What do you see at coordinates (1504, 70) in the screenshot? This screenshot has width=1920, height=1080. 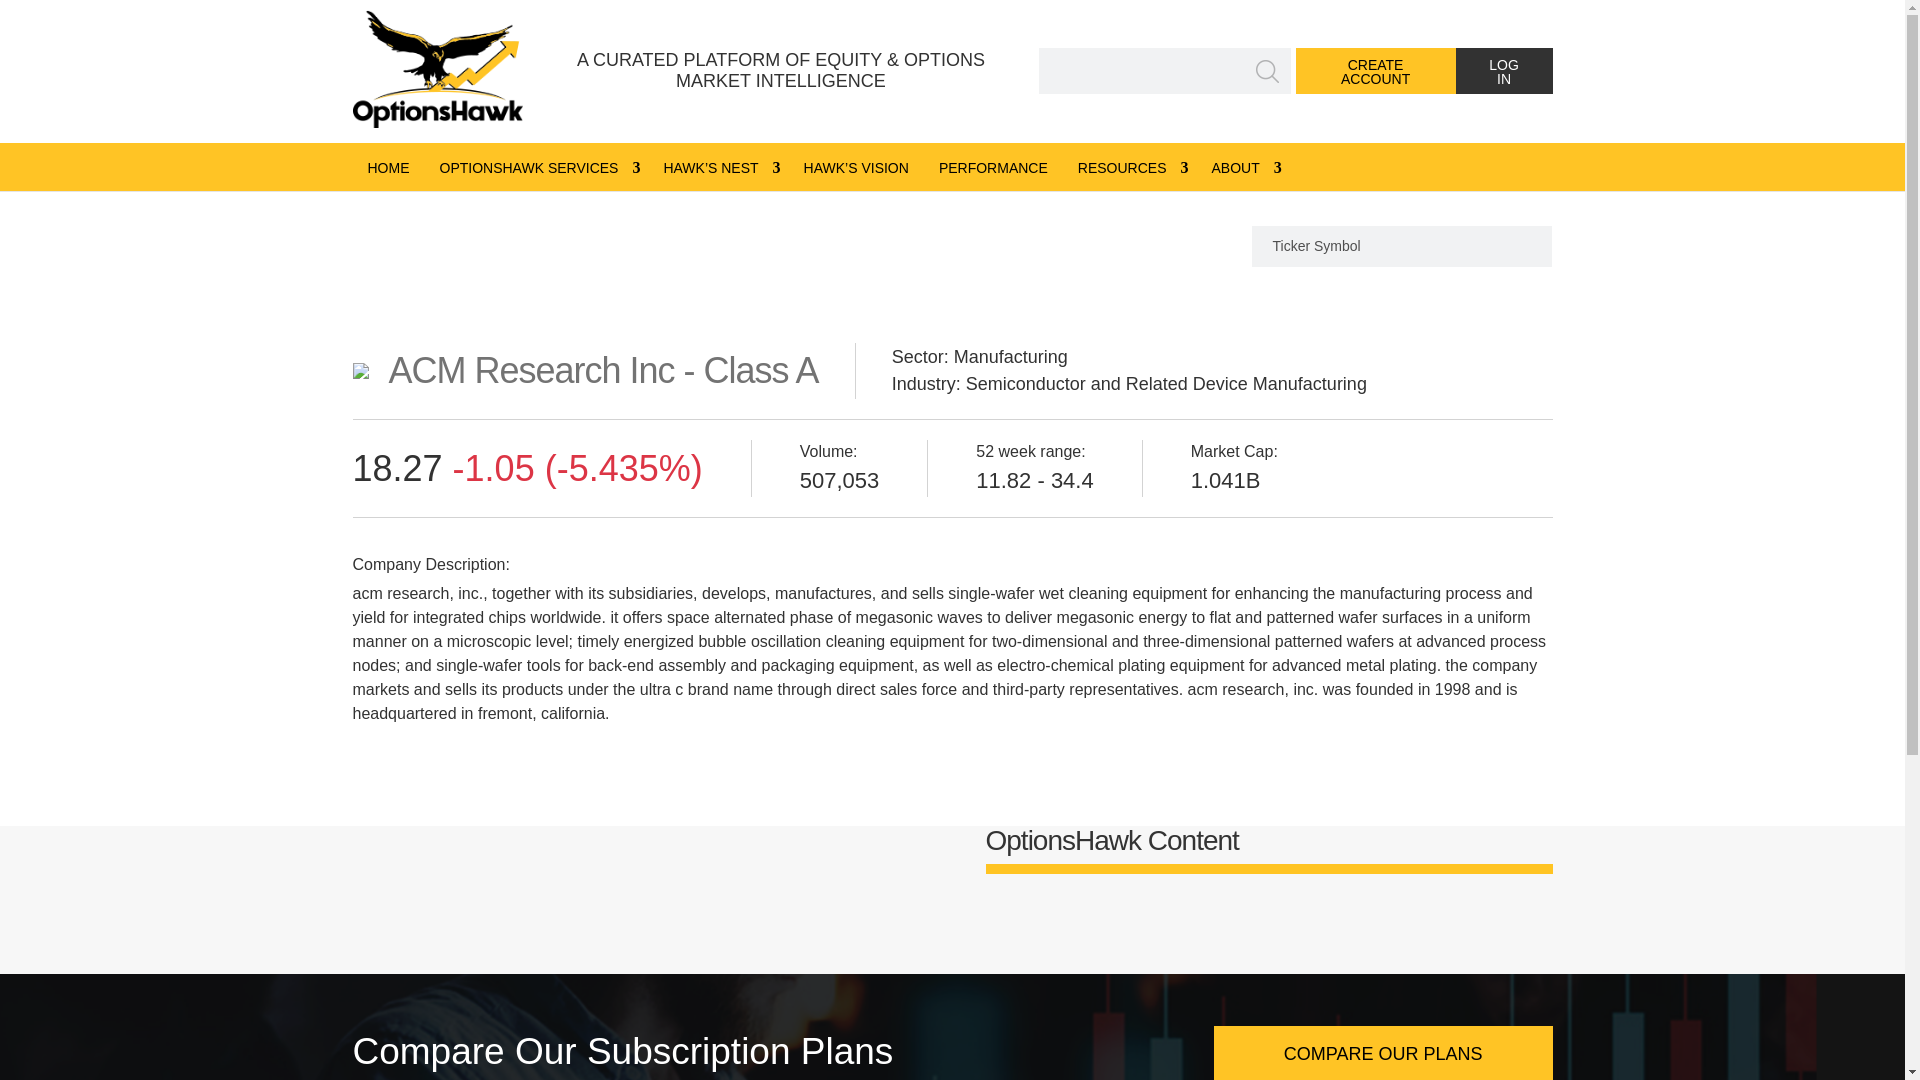 I see `LOG IN` at bounding box center [1504, 70].